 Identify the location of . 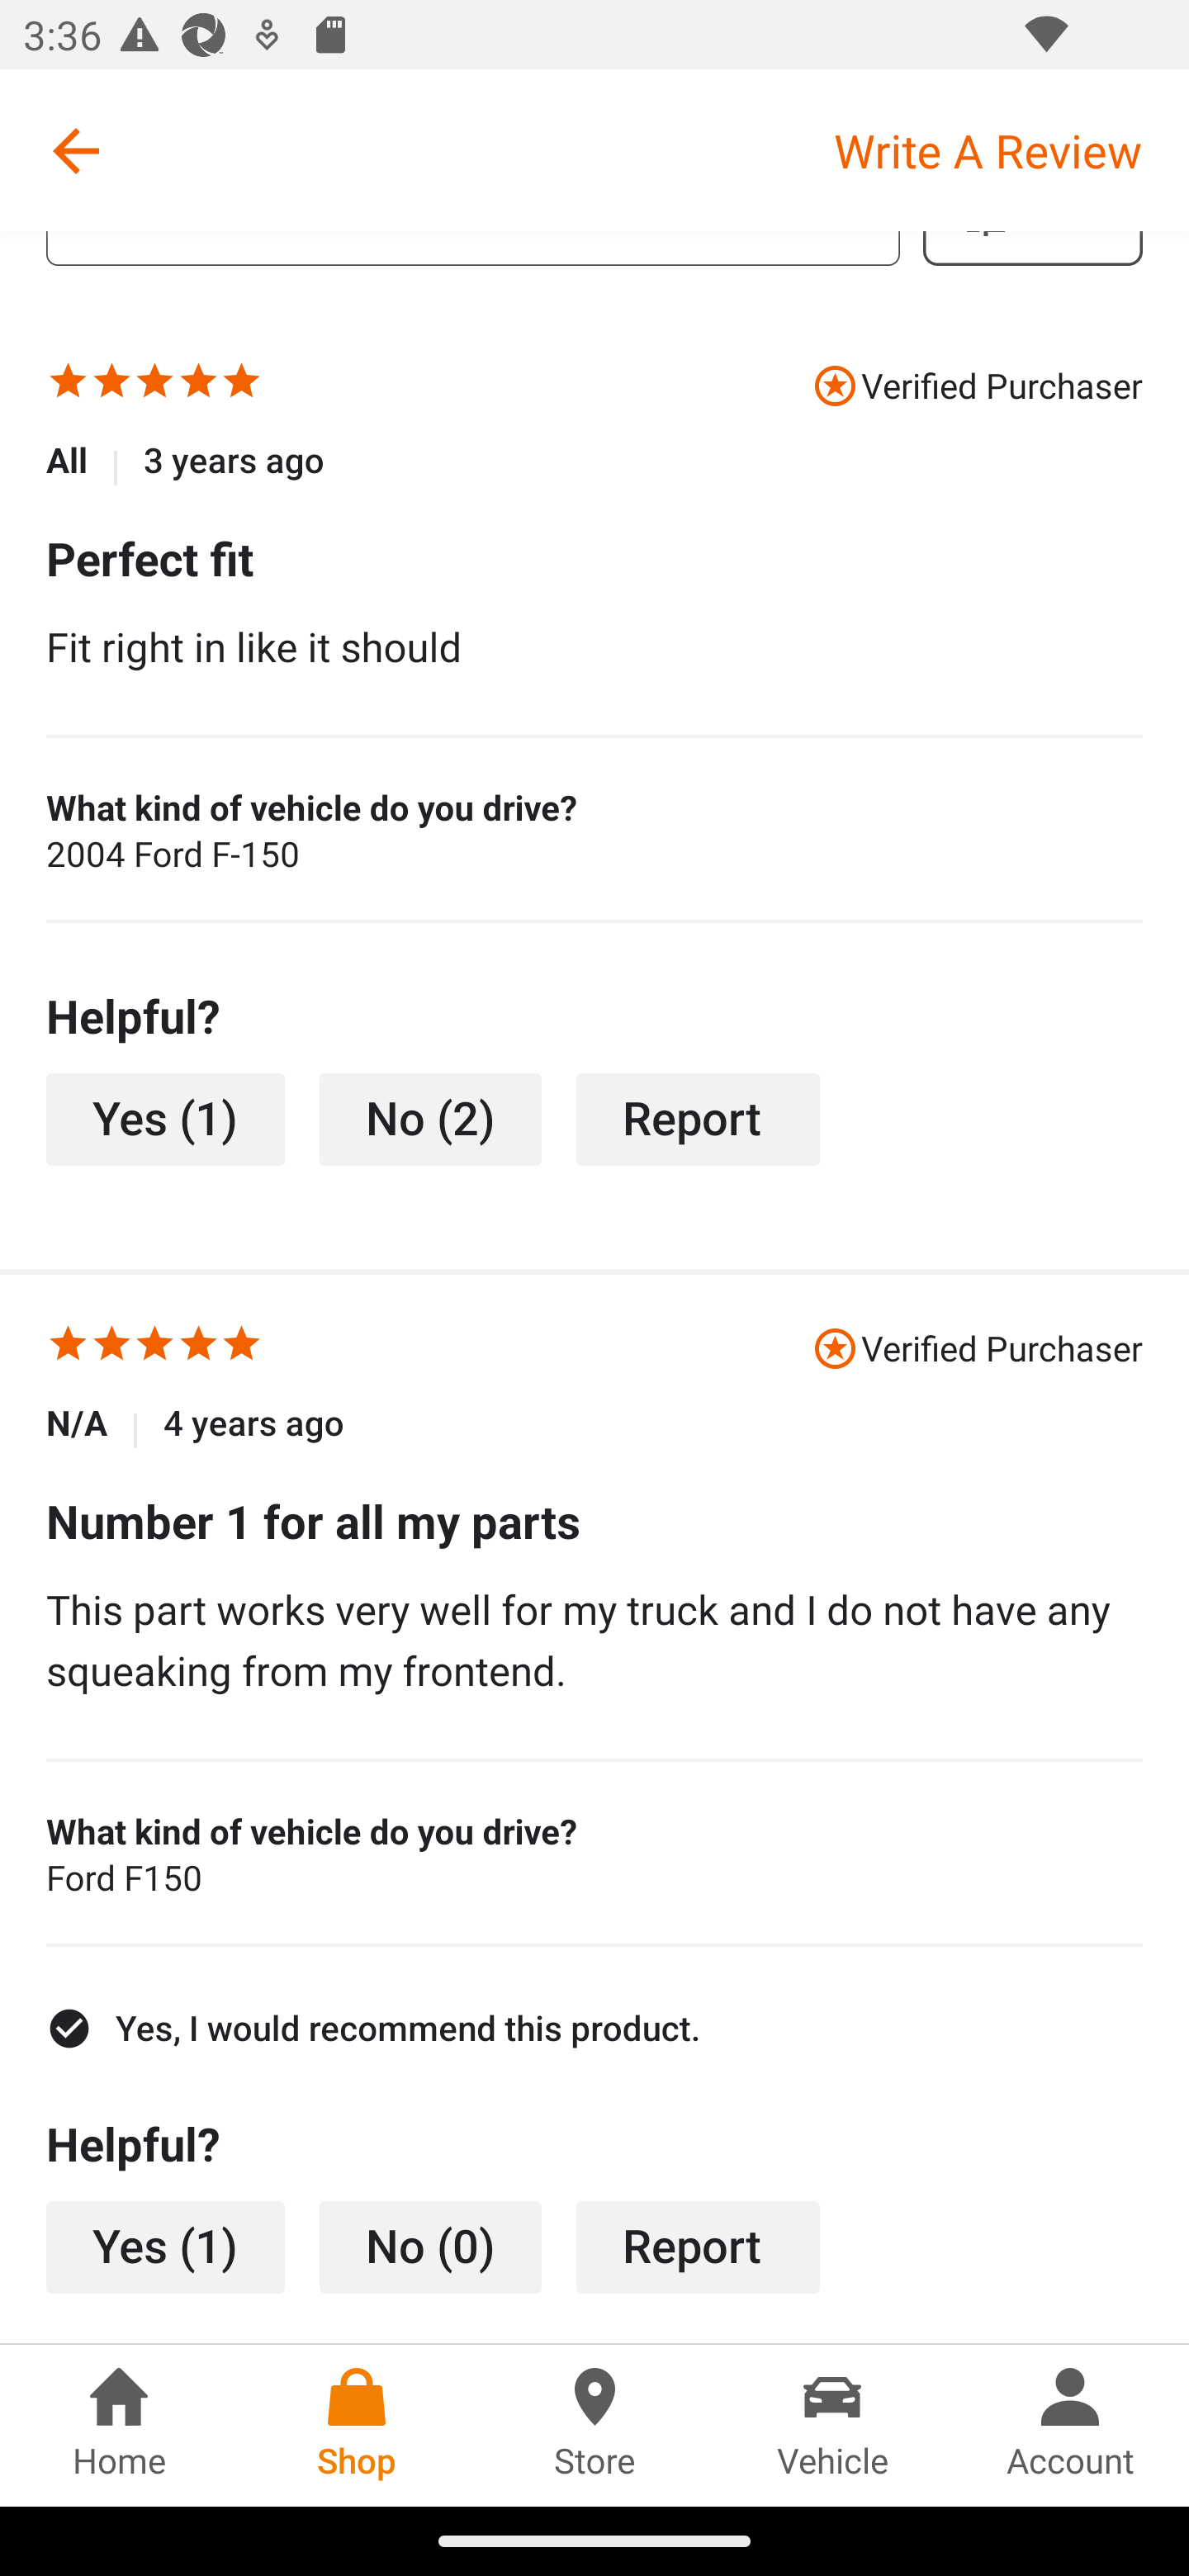
(68, 385).